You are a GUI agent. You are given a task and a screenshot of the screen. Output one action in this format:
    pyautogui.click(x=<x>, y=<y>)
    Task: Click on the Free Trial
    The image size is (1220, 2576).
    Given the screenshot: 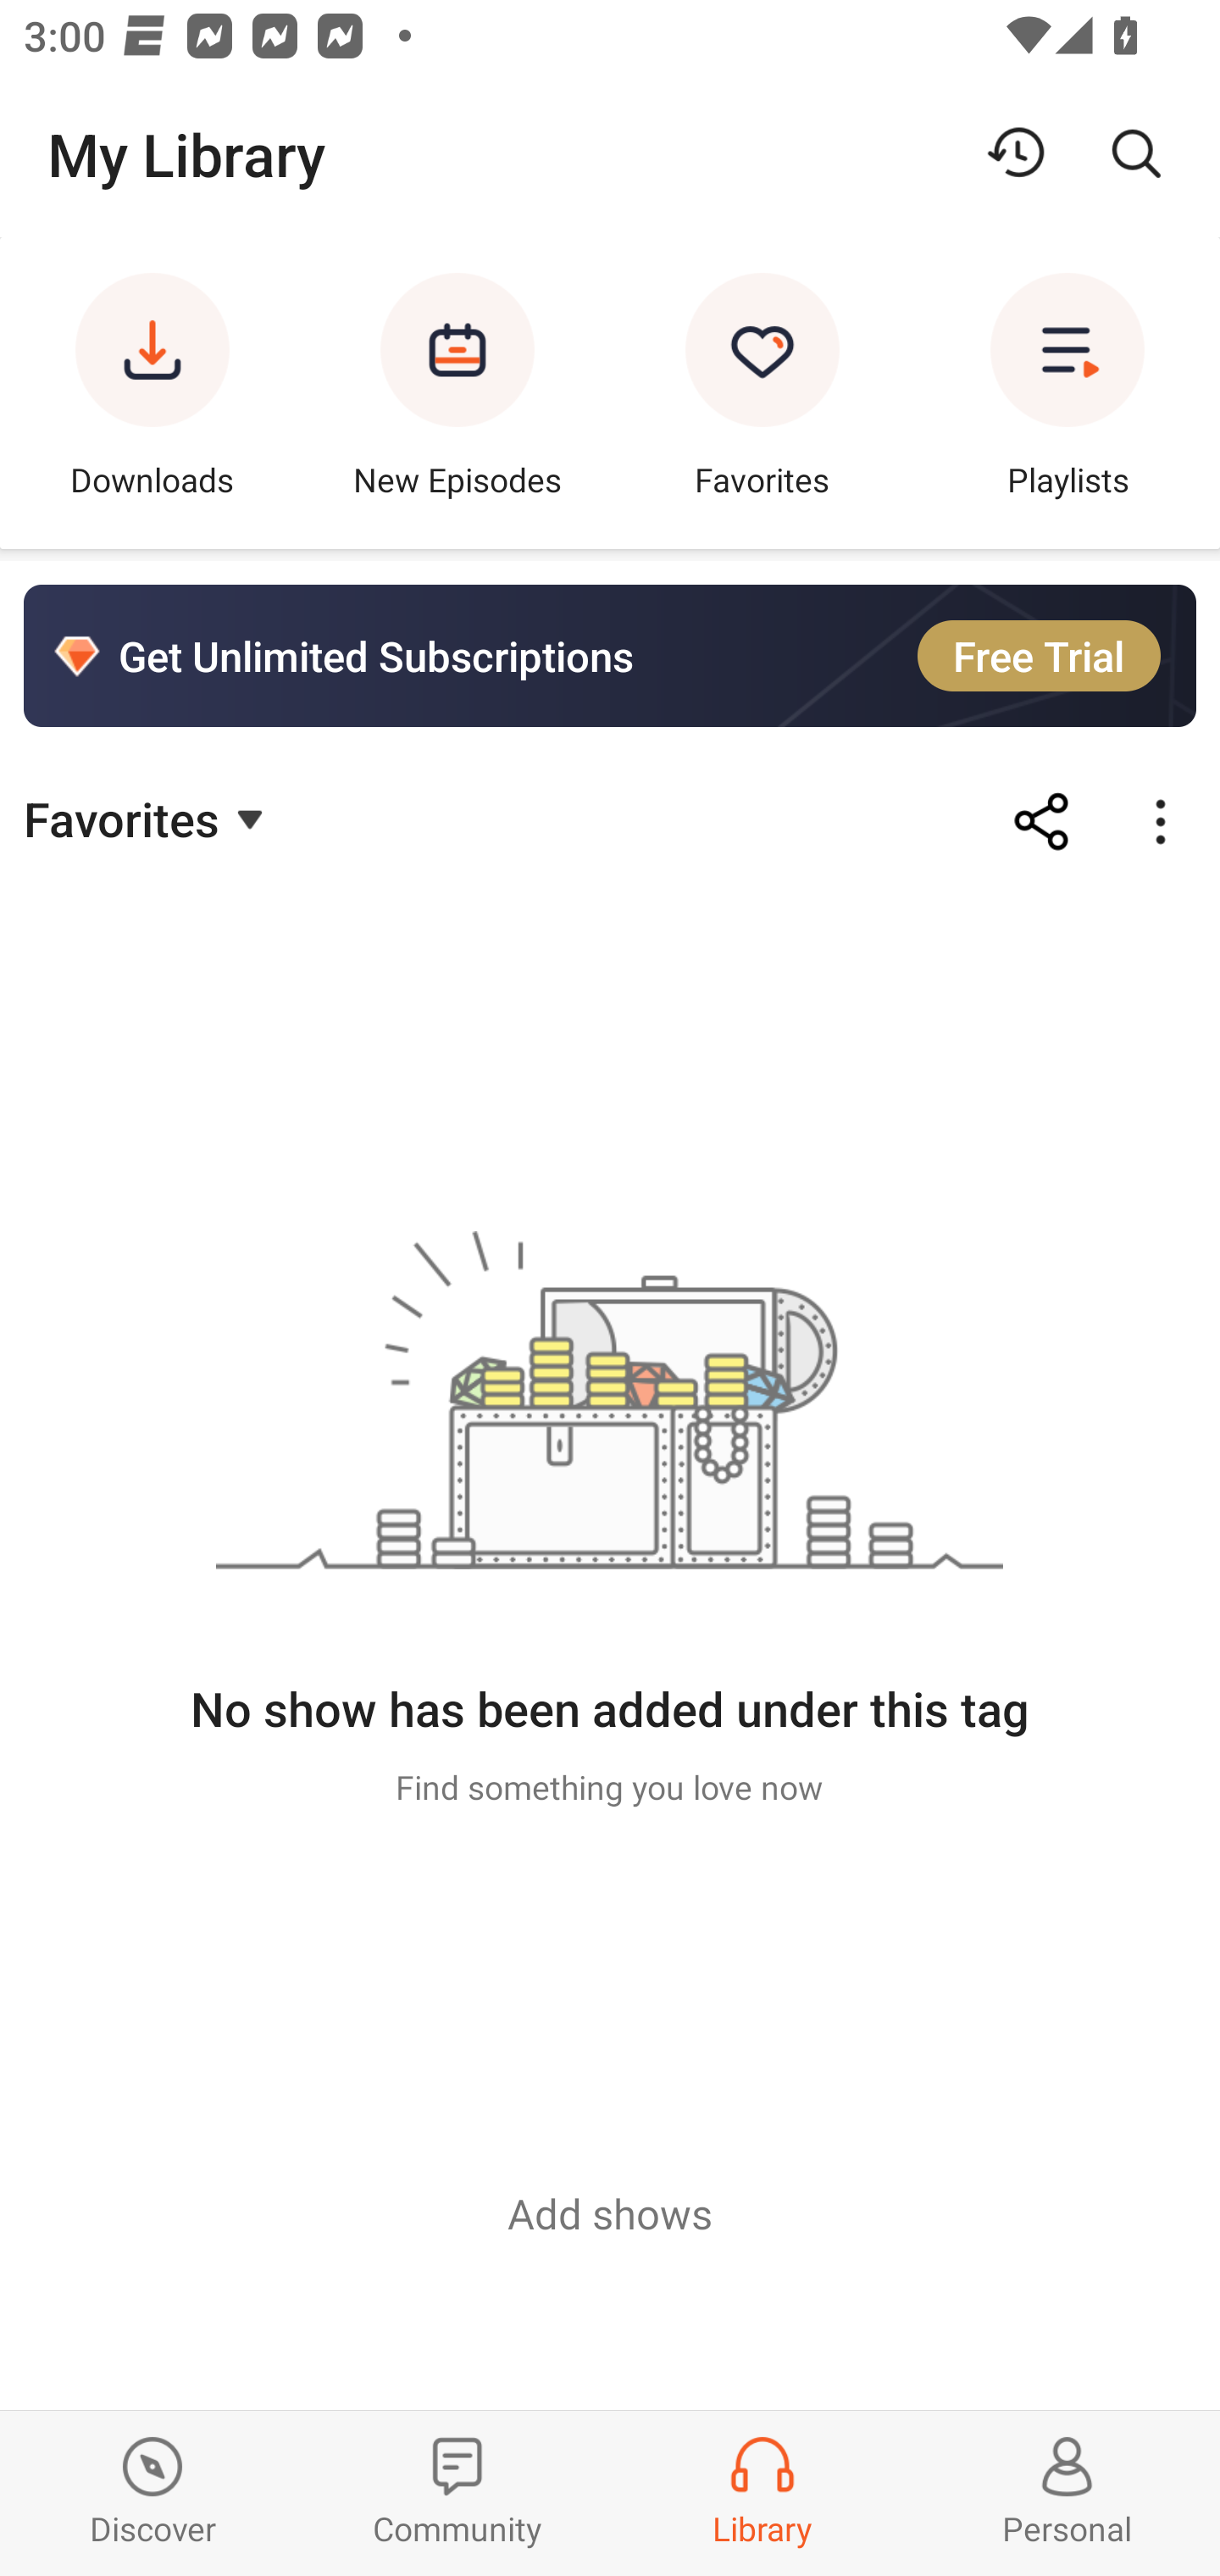 What is the action you would take?
    pyautogui.click(x=1039, y=655)
    